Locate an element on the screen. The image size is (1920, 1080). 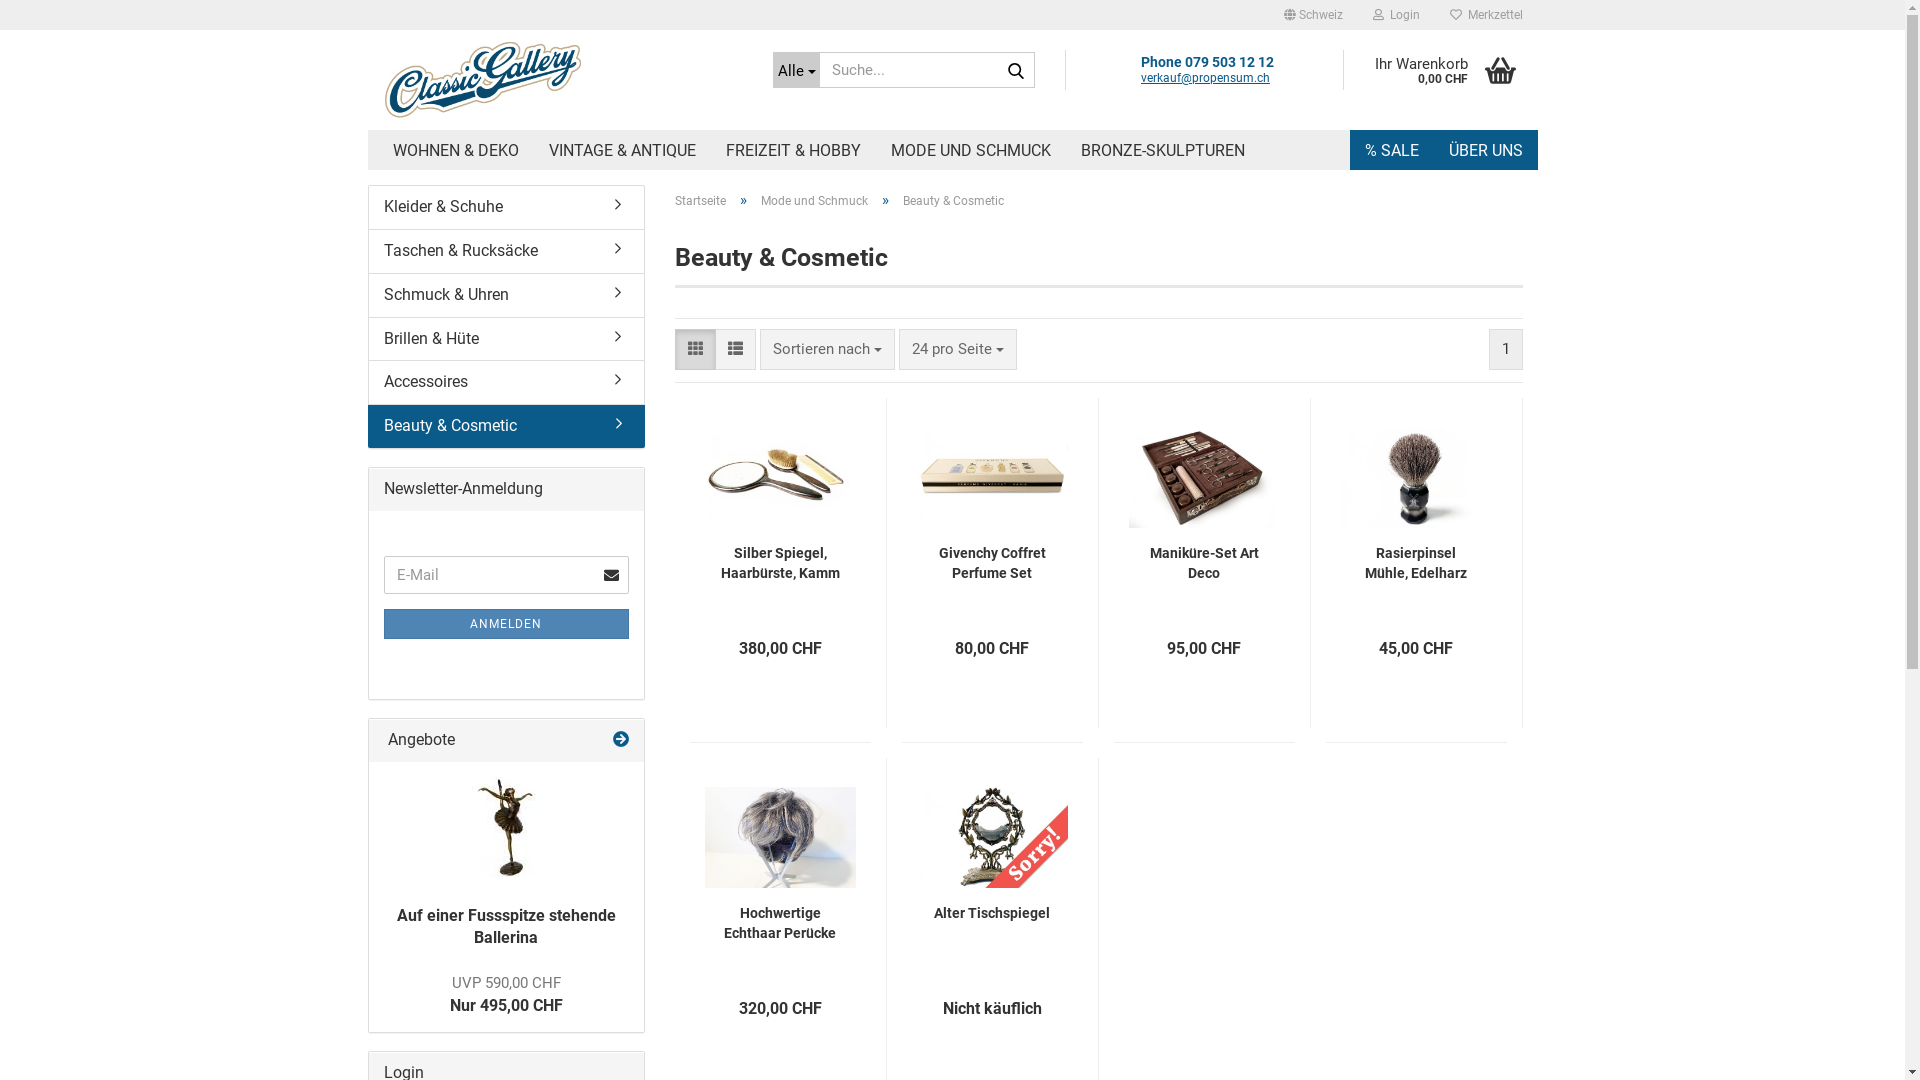
Auf einer Fussspitze stehende Ballerina is located at coordinates (506, 827).